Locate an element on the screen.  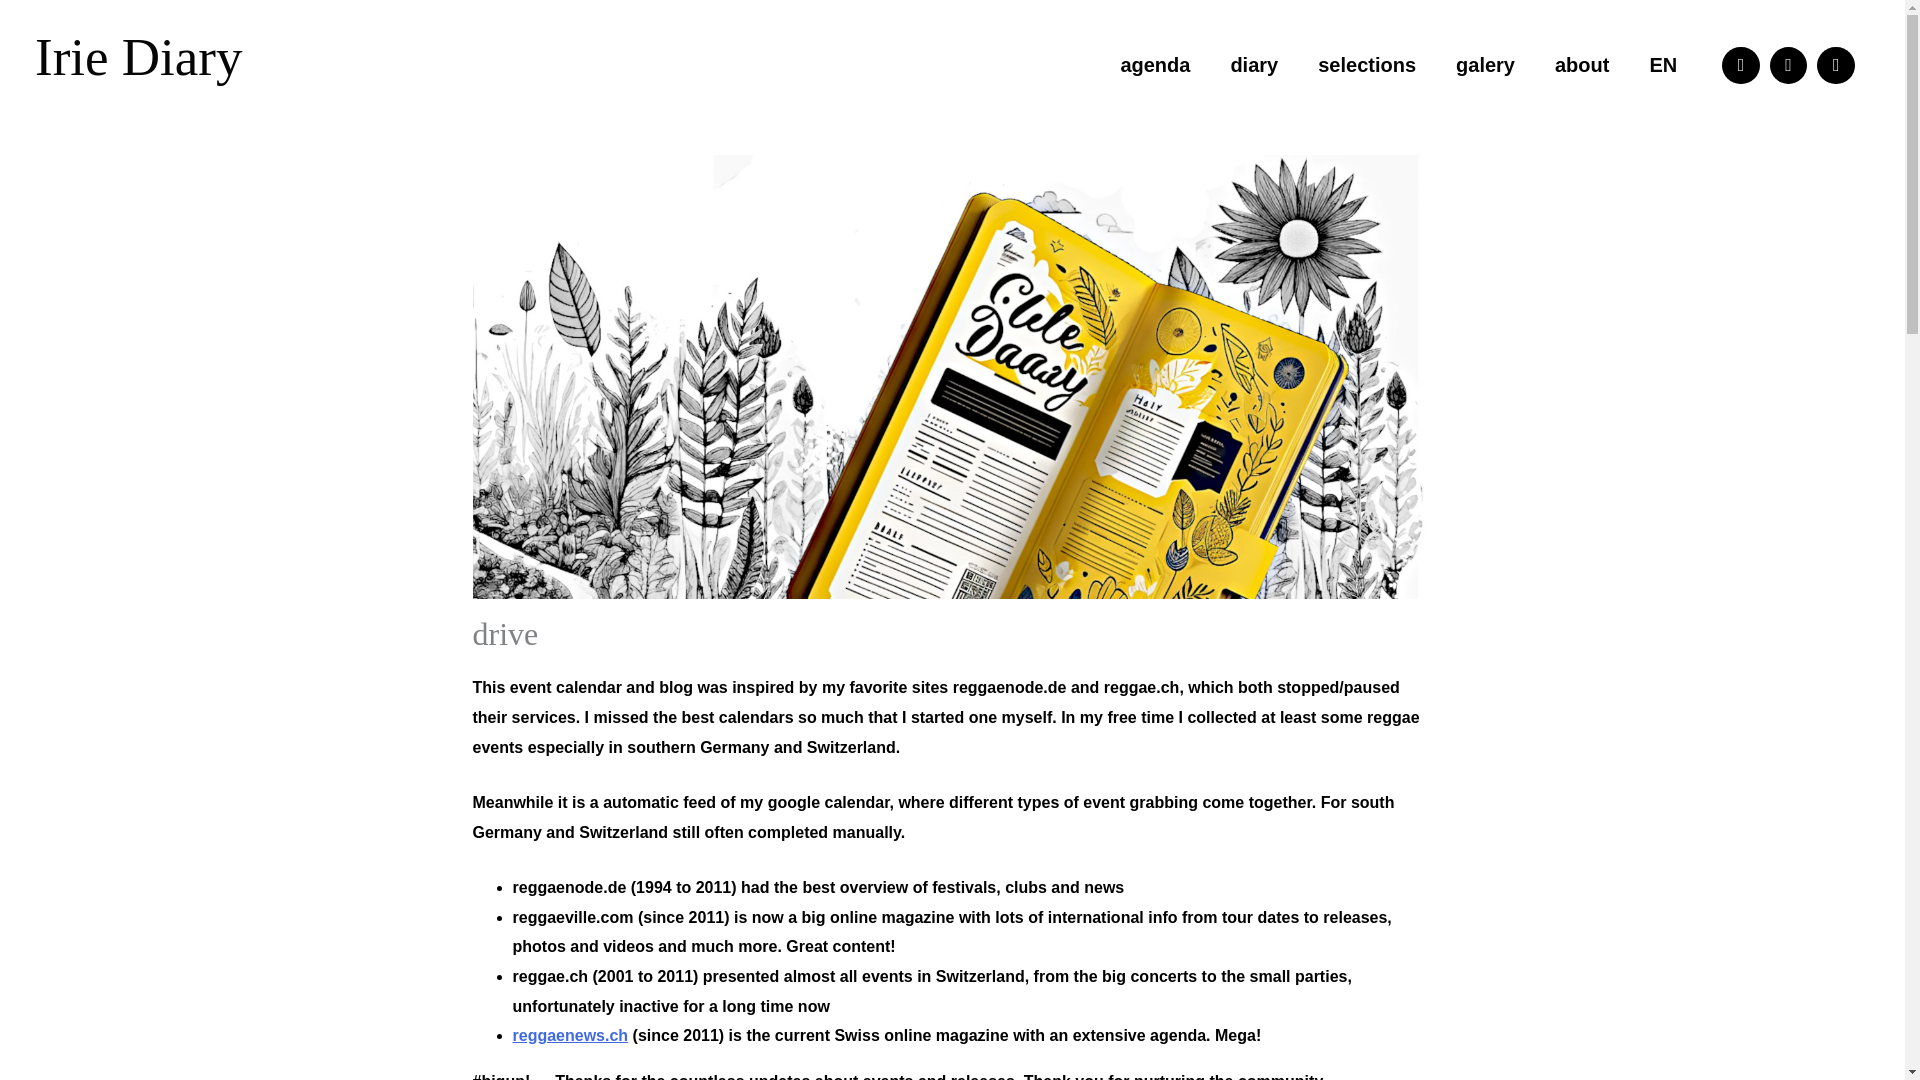
agenda is located at coordinates (1154, 64).